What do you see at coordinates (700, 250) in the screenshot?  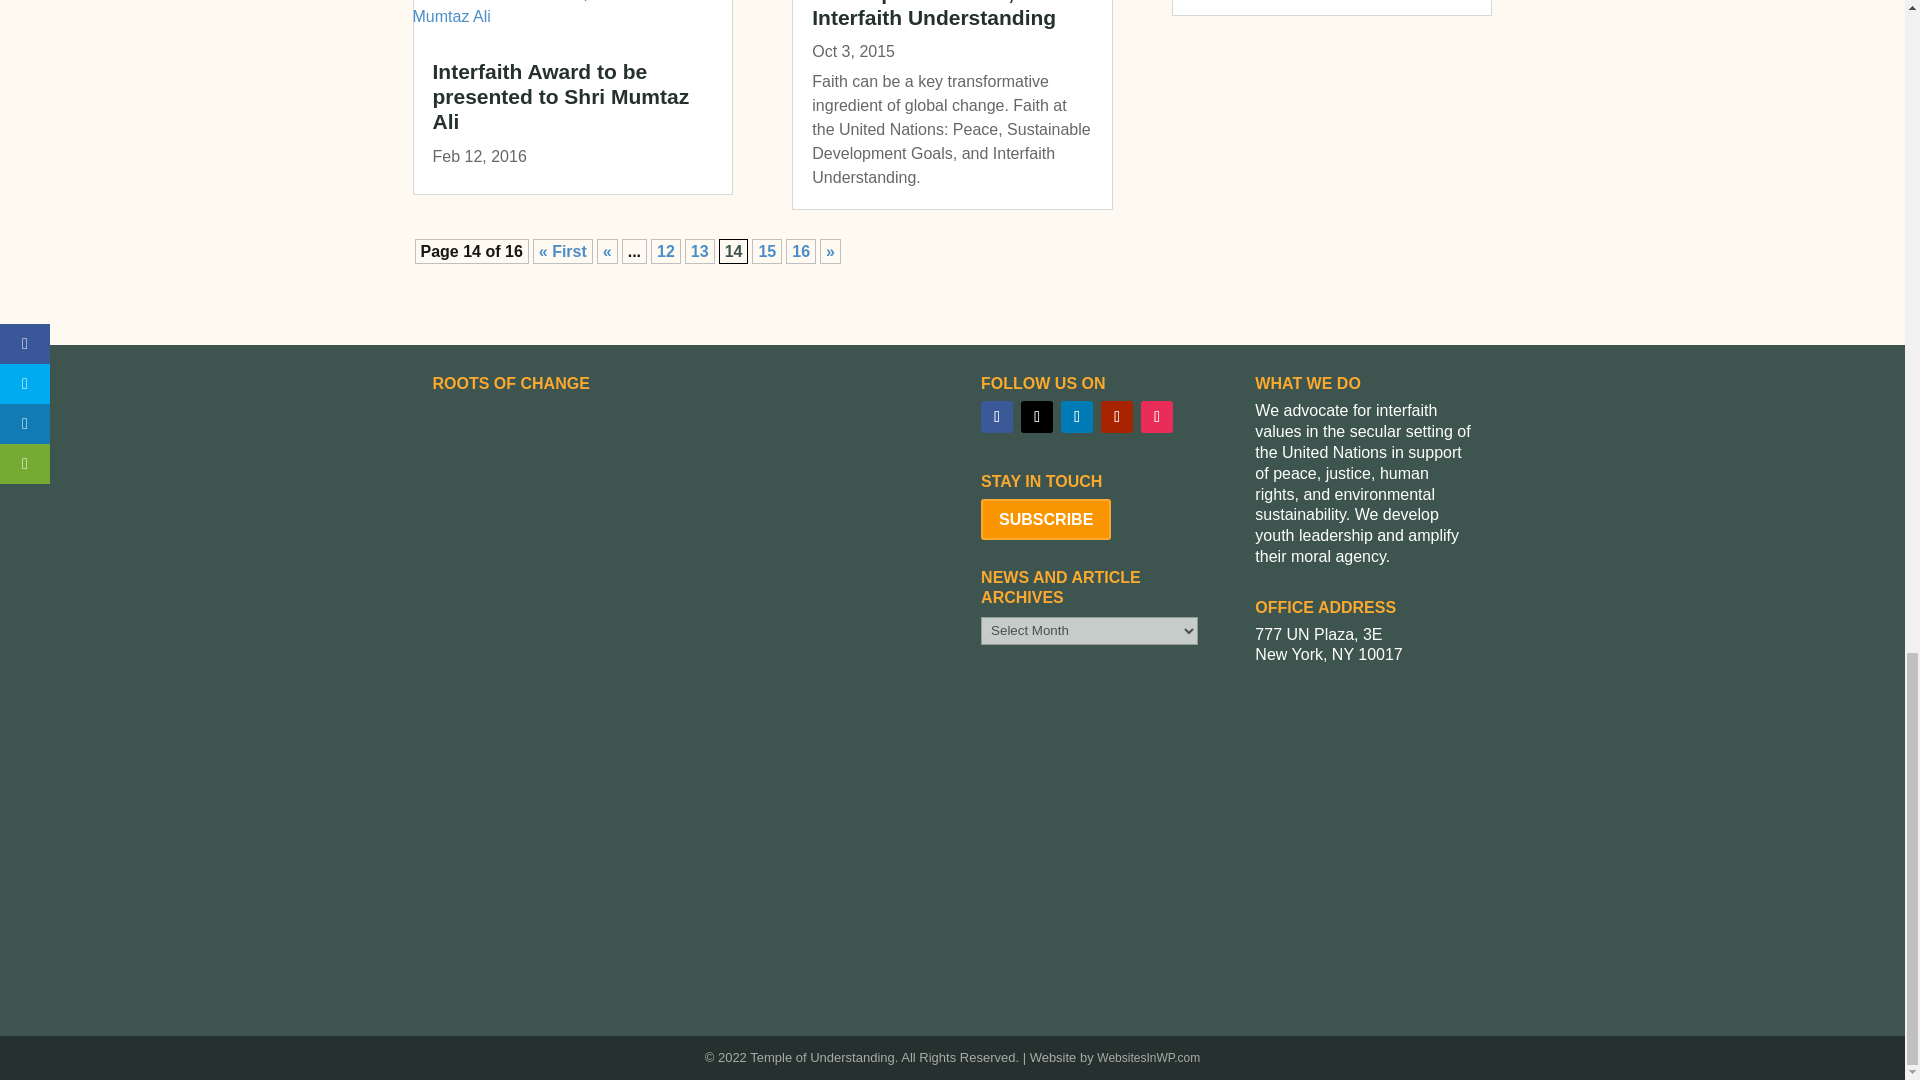 I see `Page 13` at bounding box center [700, 250].